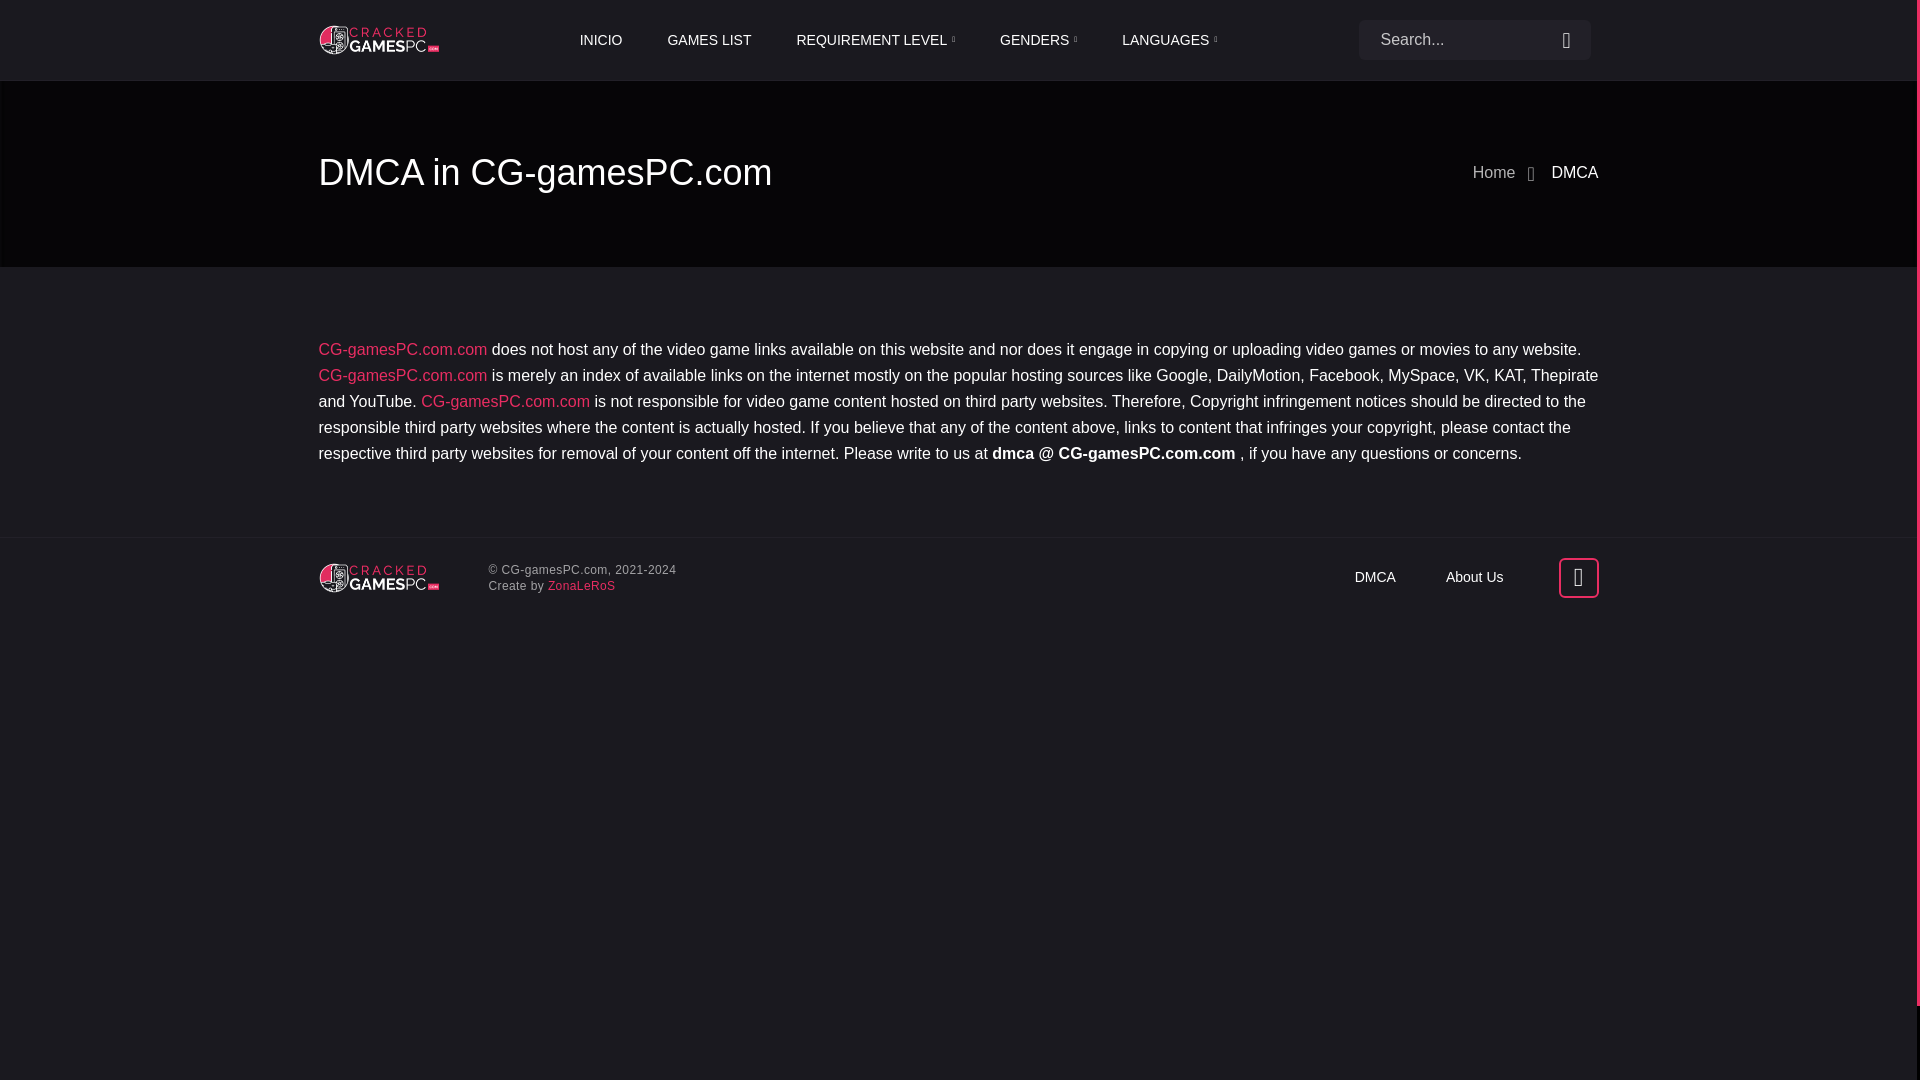  I want to click on LANGUAGES, so click(1169, 40).